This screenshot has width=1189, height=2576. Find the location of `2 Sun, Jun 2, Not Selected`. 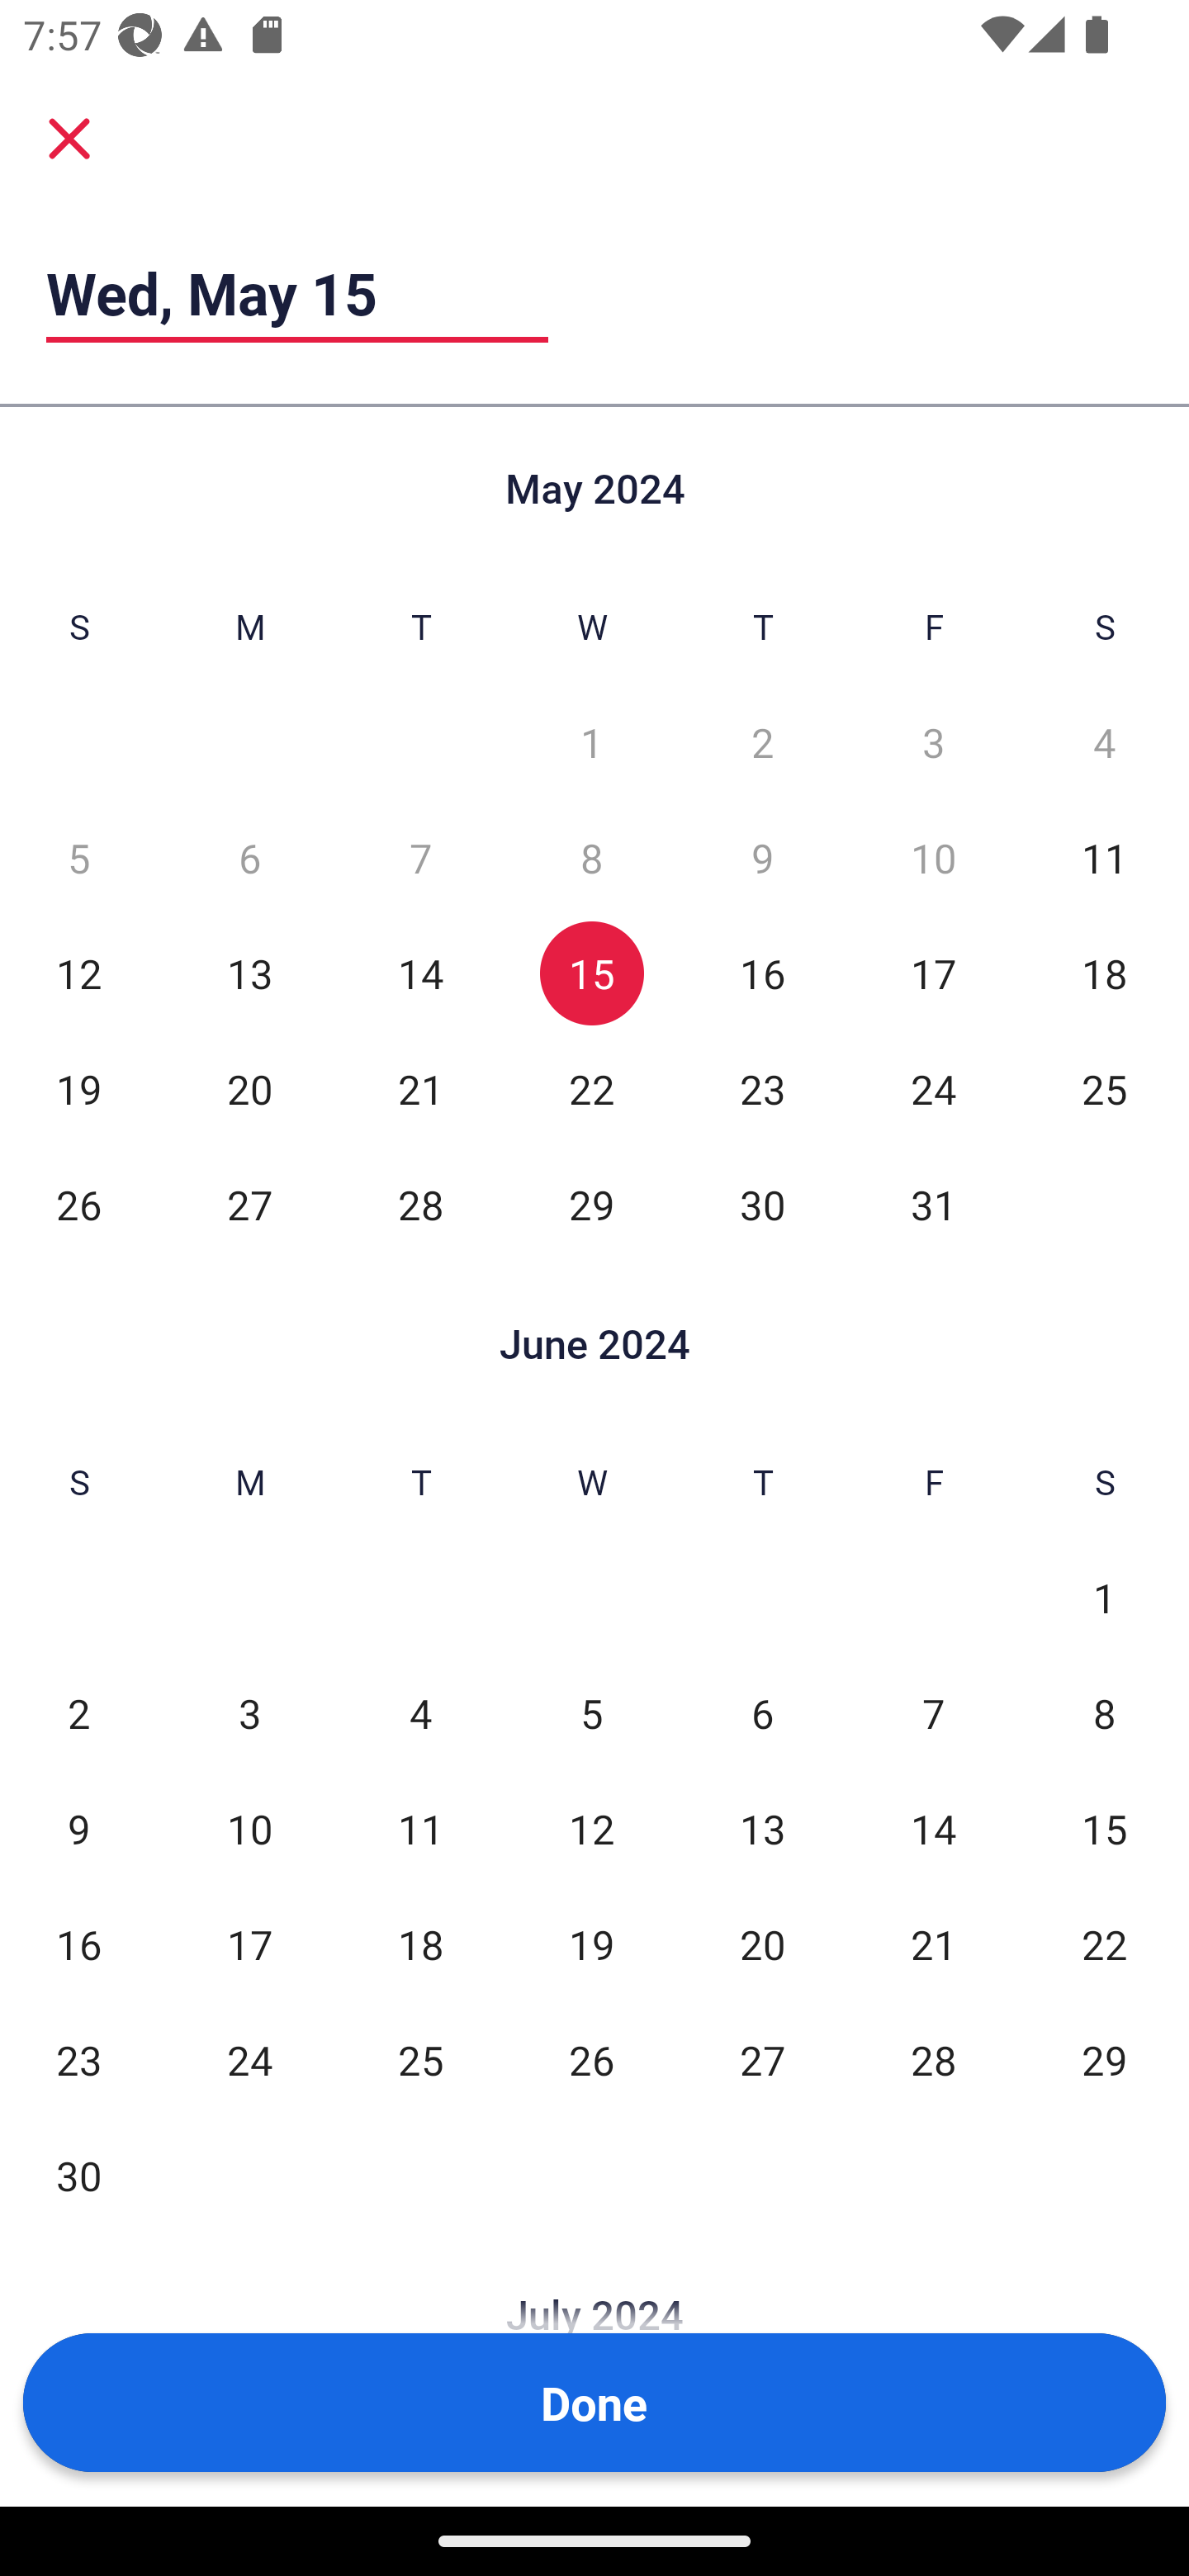

2 Sun, Jun 2, Not Selected is located at coordinates (78, 1714).